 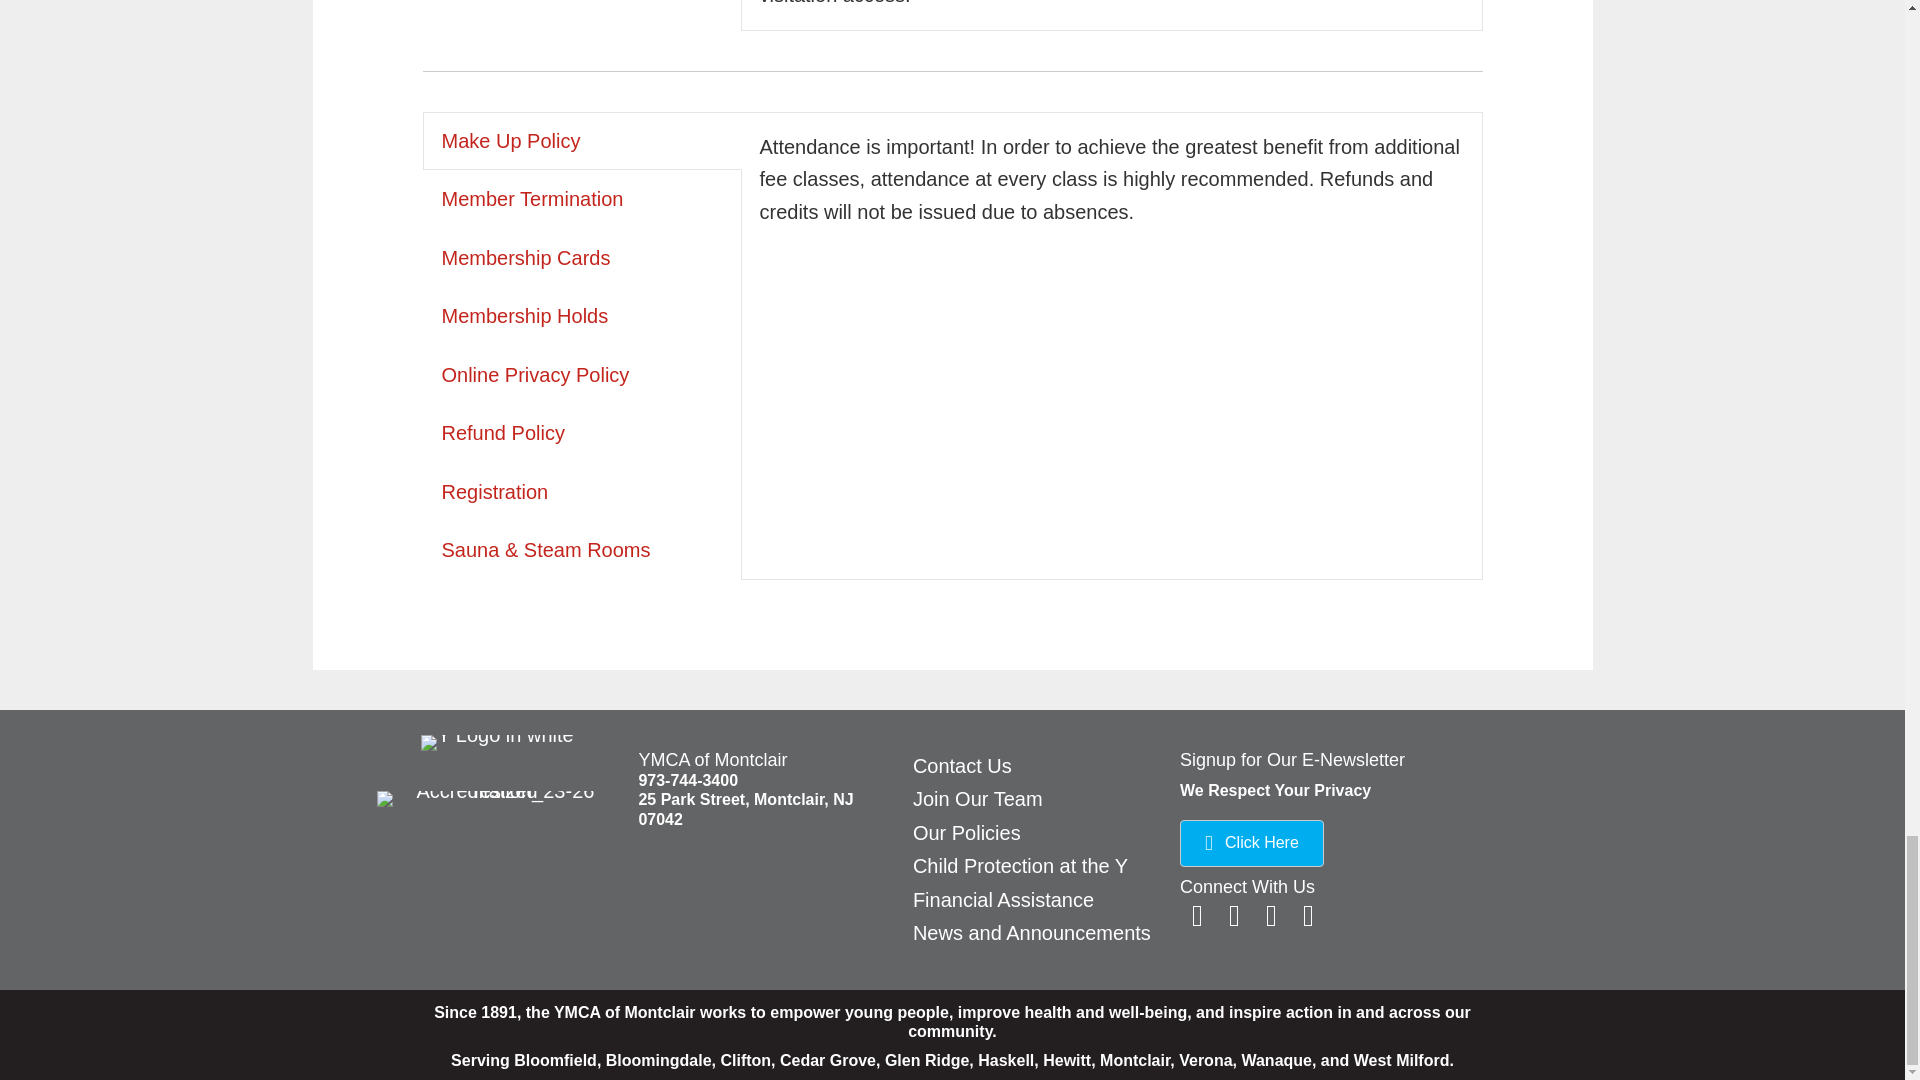 What do you see at coordinates (744, 808) in the screenshot?
I see `25 Park Street, Montclair, NJ 07042` at bounding box center [744, 808].